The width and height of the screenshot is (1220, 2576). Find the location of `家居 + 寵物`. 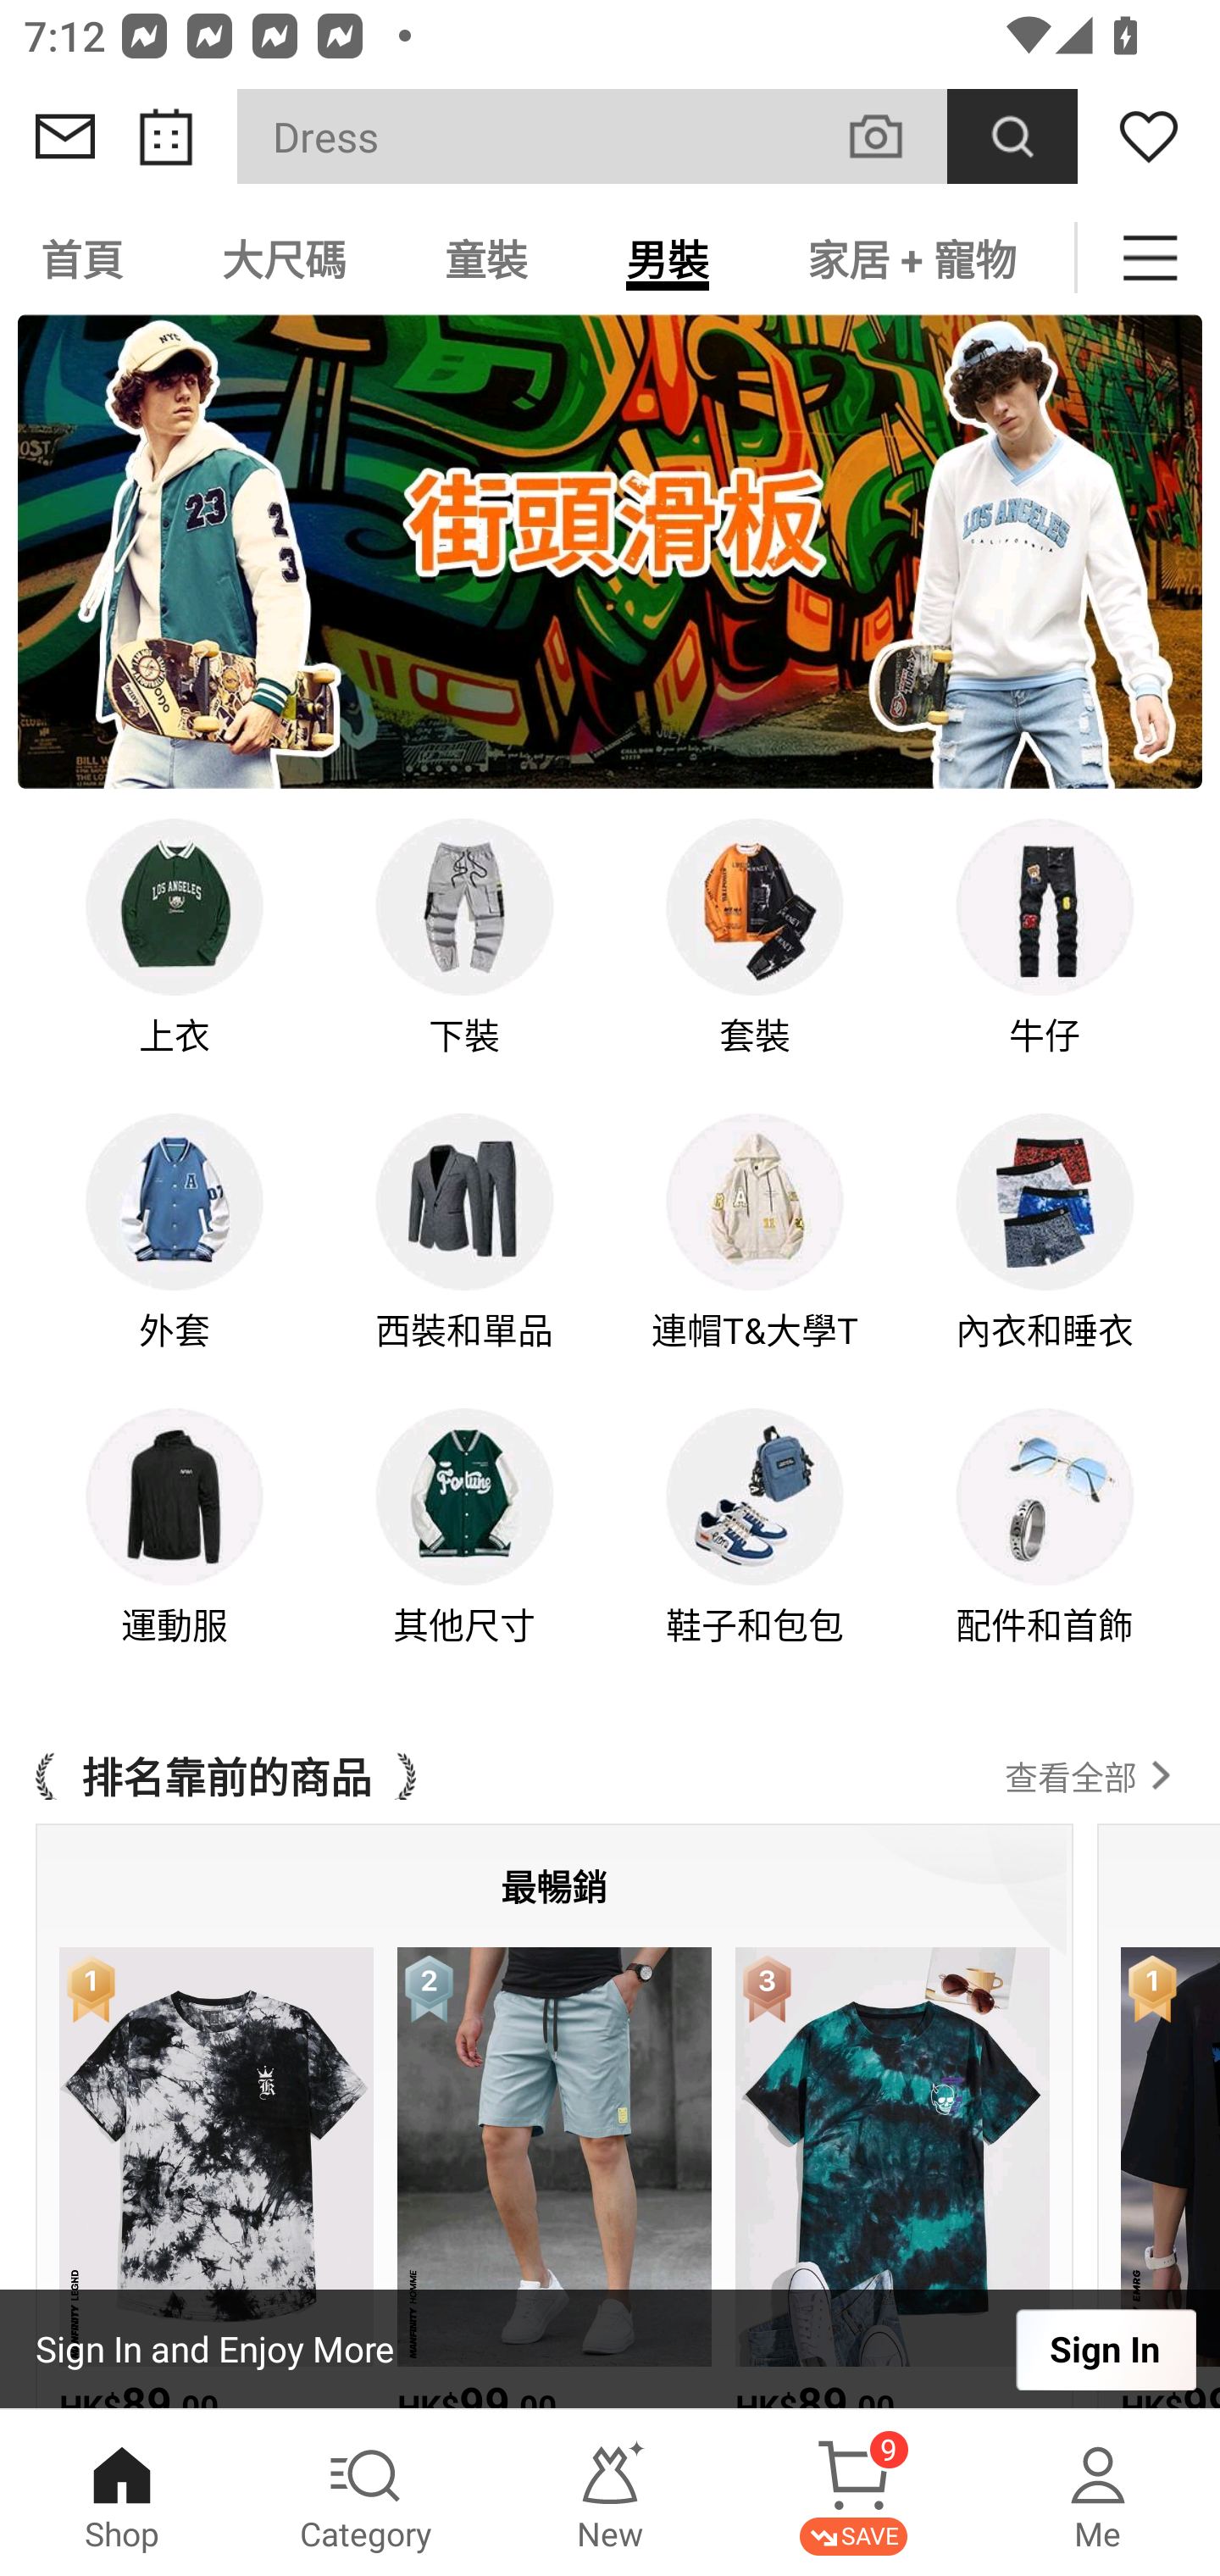

家居 + 寵物 is located at coordinates (912, 258).